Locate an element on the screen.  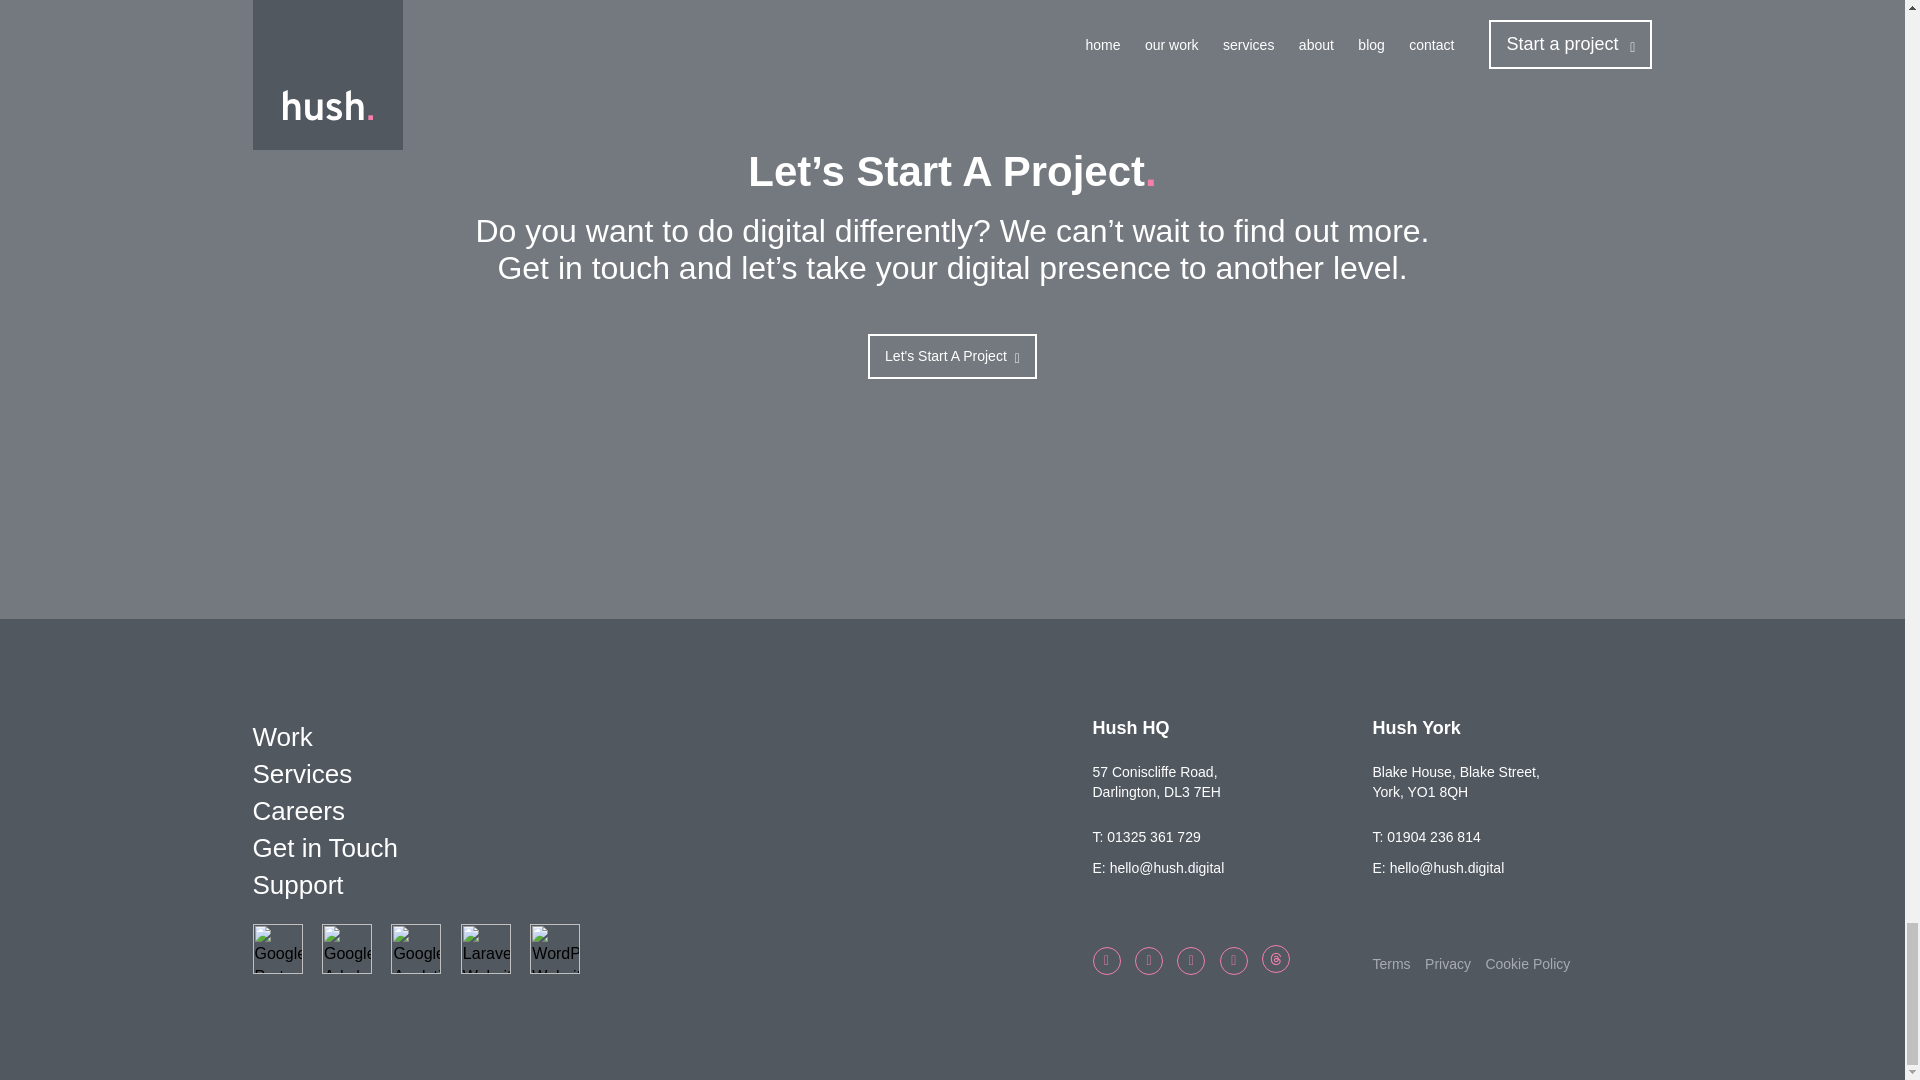
Privacy is located at coordinates (1447, 964).